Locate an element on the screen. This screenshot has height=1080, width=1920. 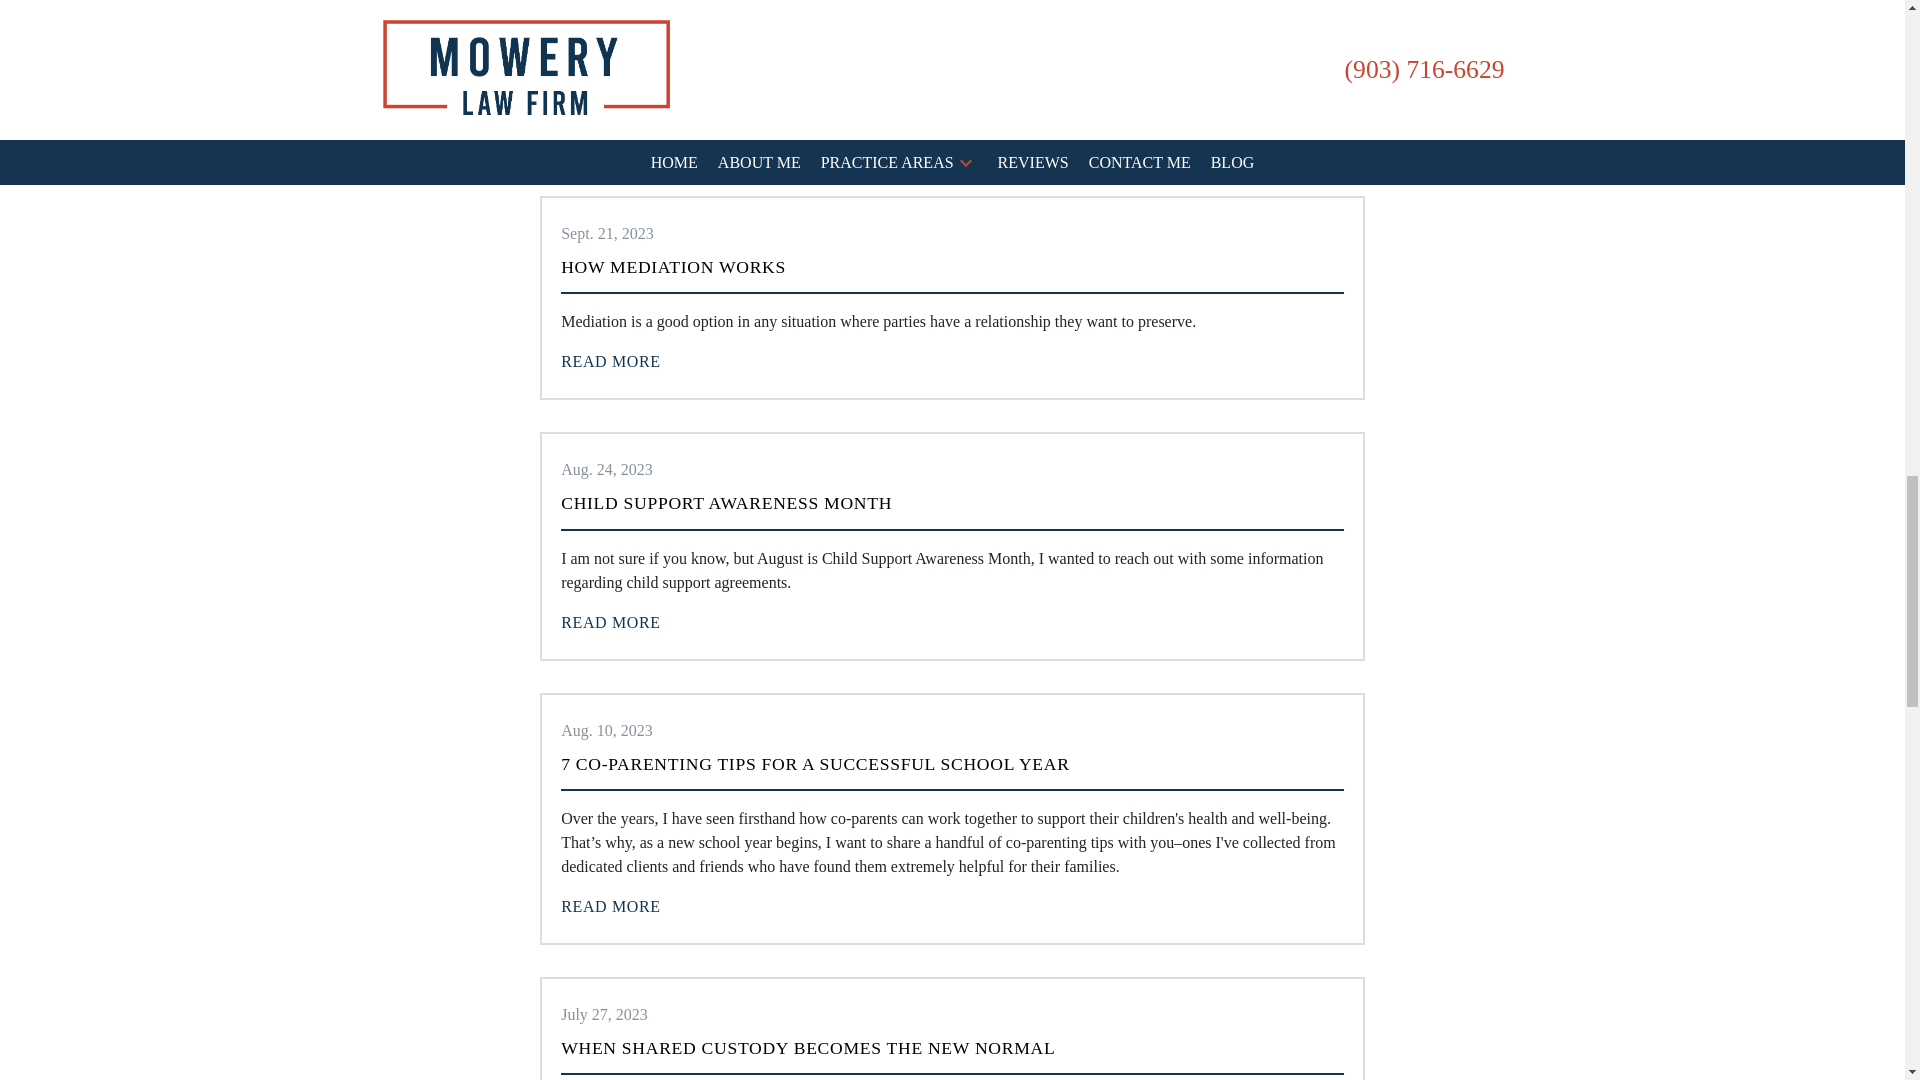
READ MORE is located at coordinates (610, 622).